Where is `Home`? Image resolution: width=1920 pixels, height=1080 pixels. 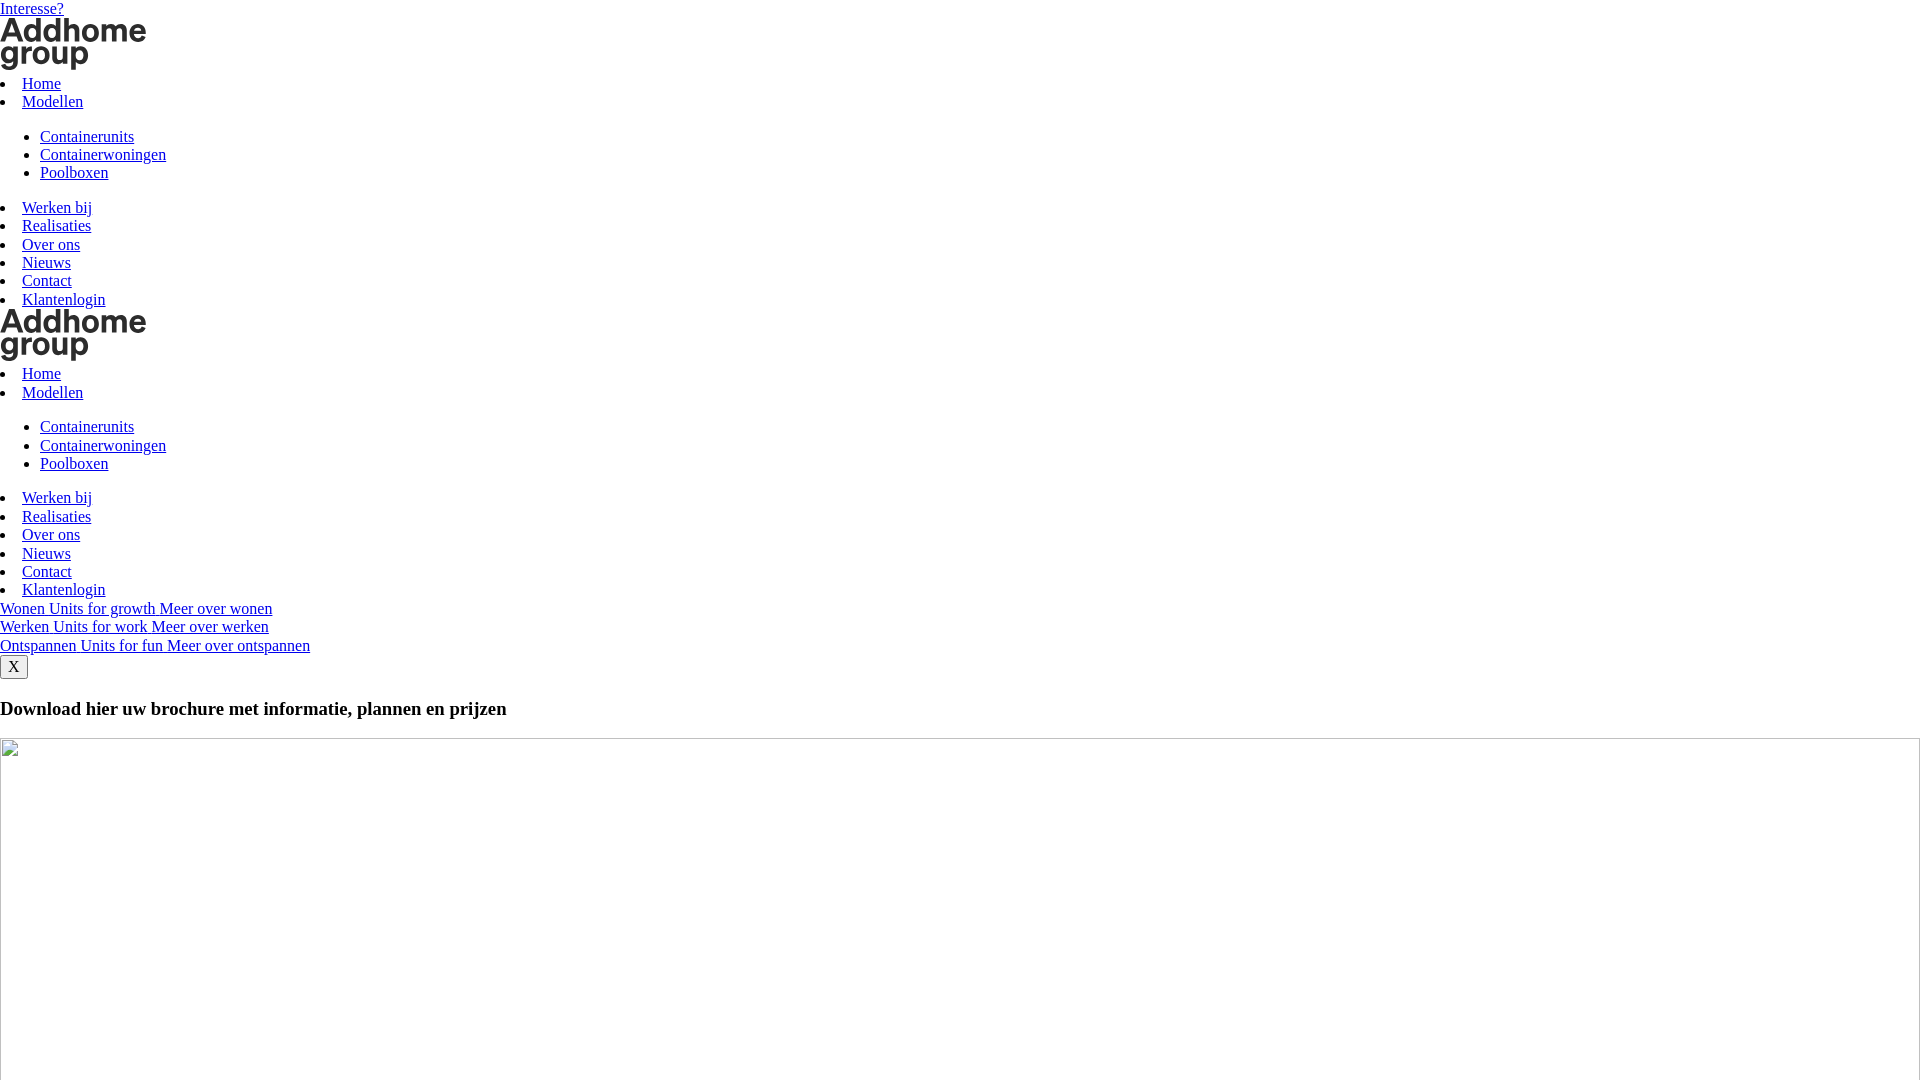
Home is located at coordinates (42, 374).